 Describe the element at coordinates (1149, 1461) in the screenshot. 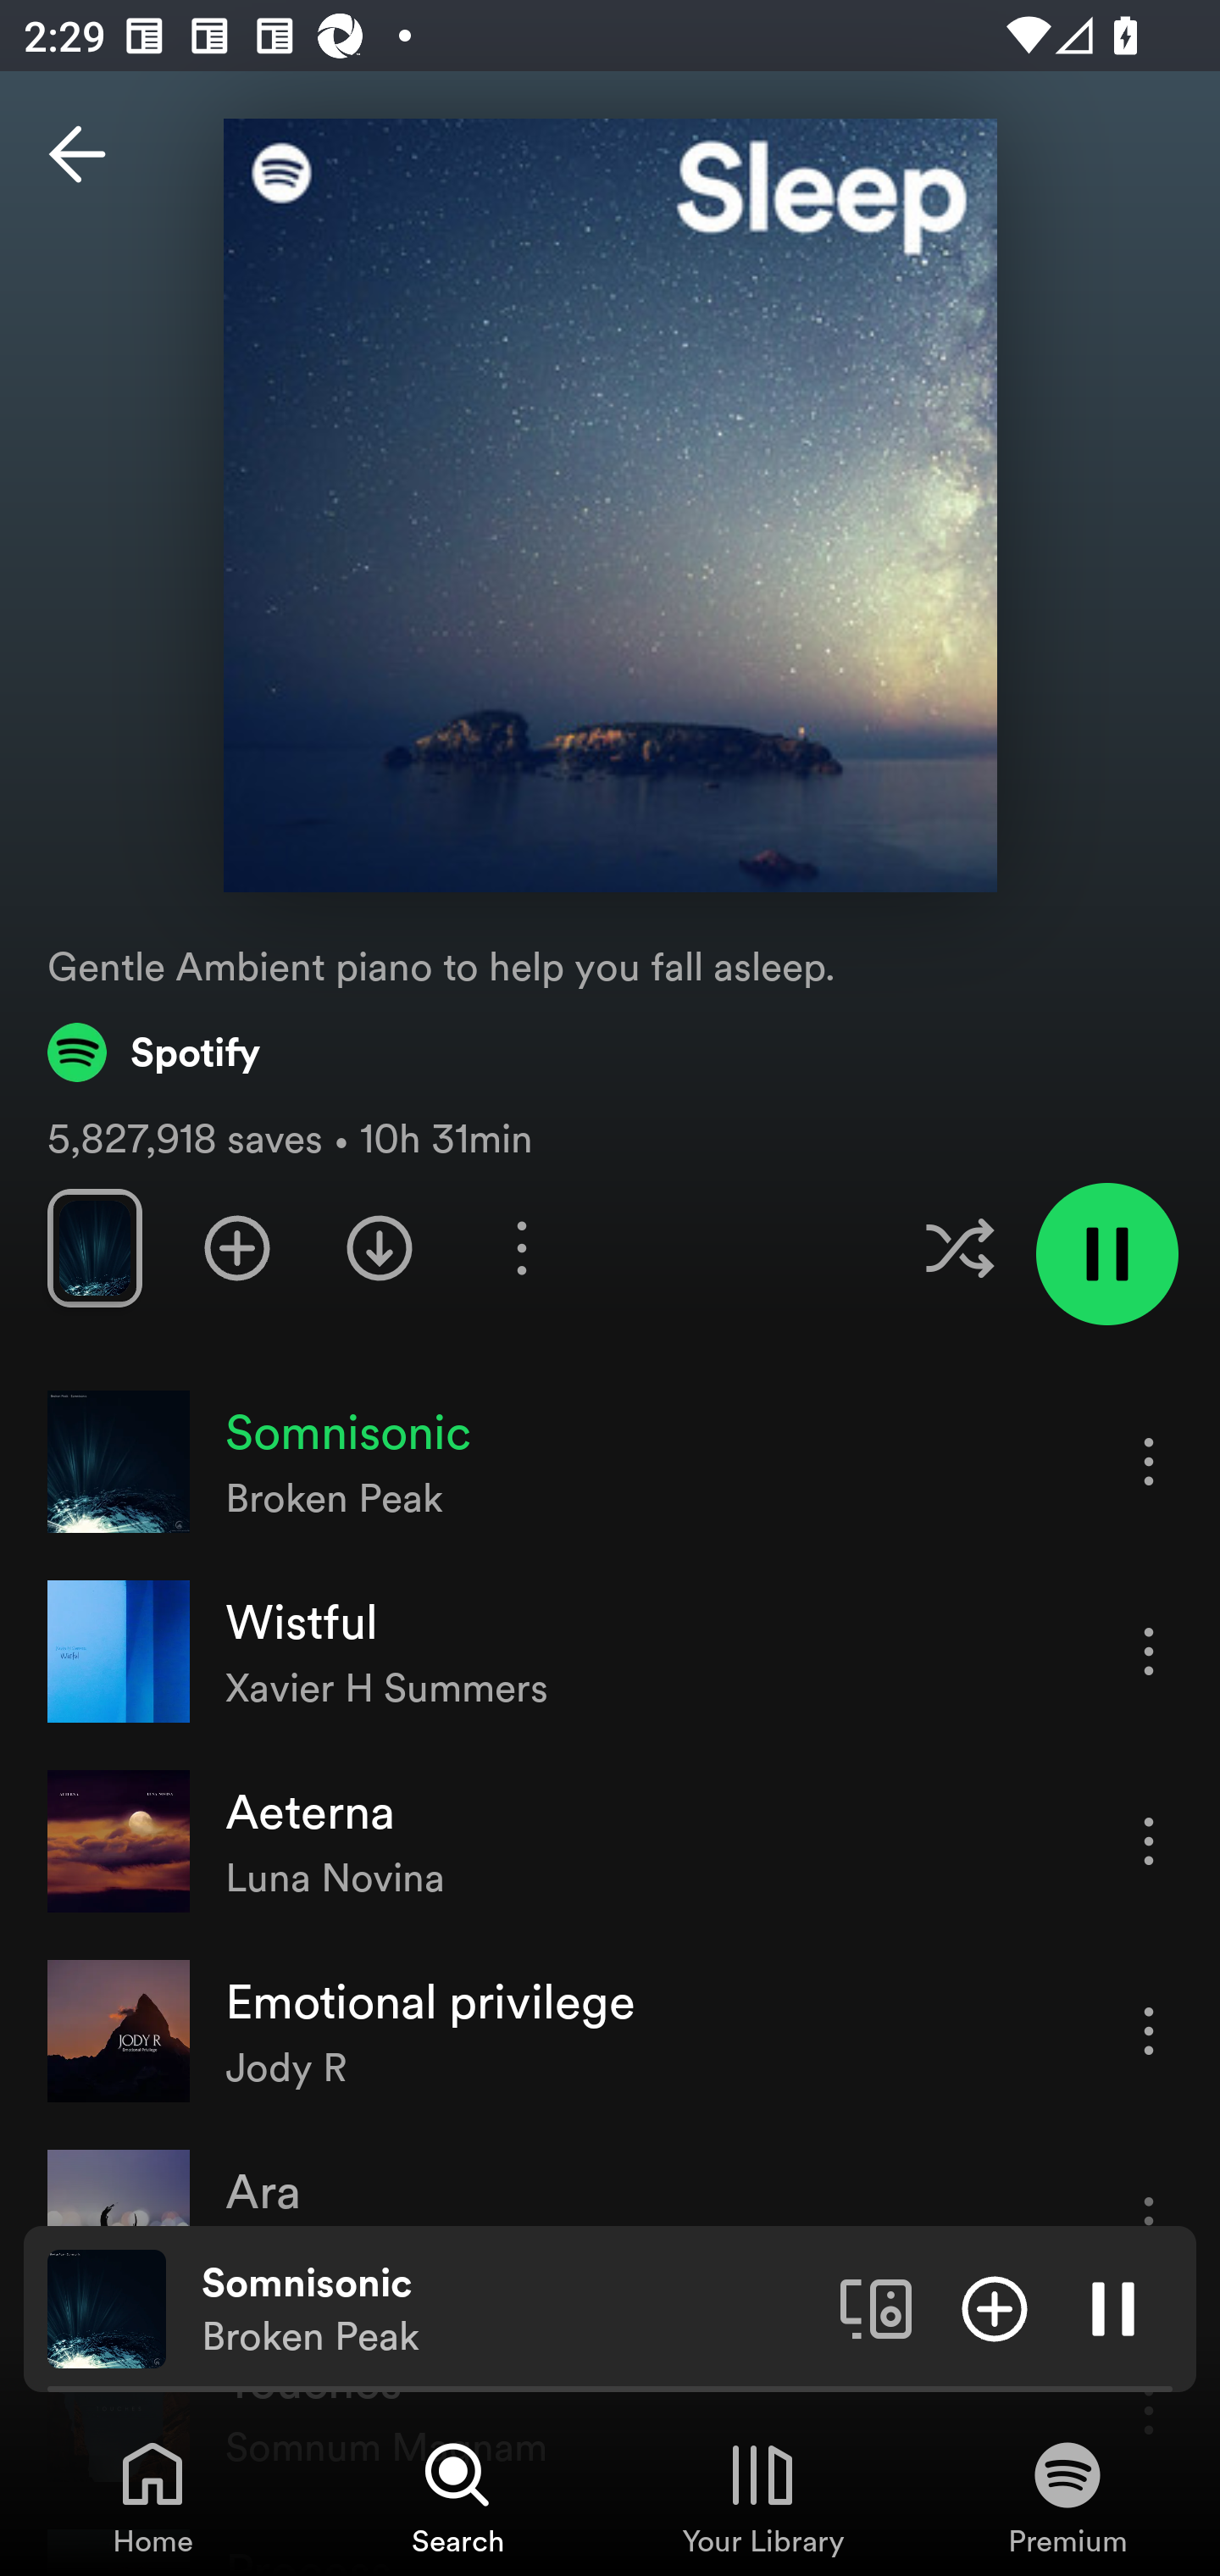

I see `More options for song Somnisonic` at that location.